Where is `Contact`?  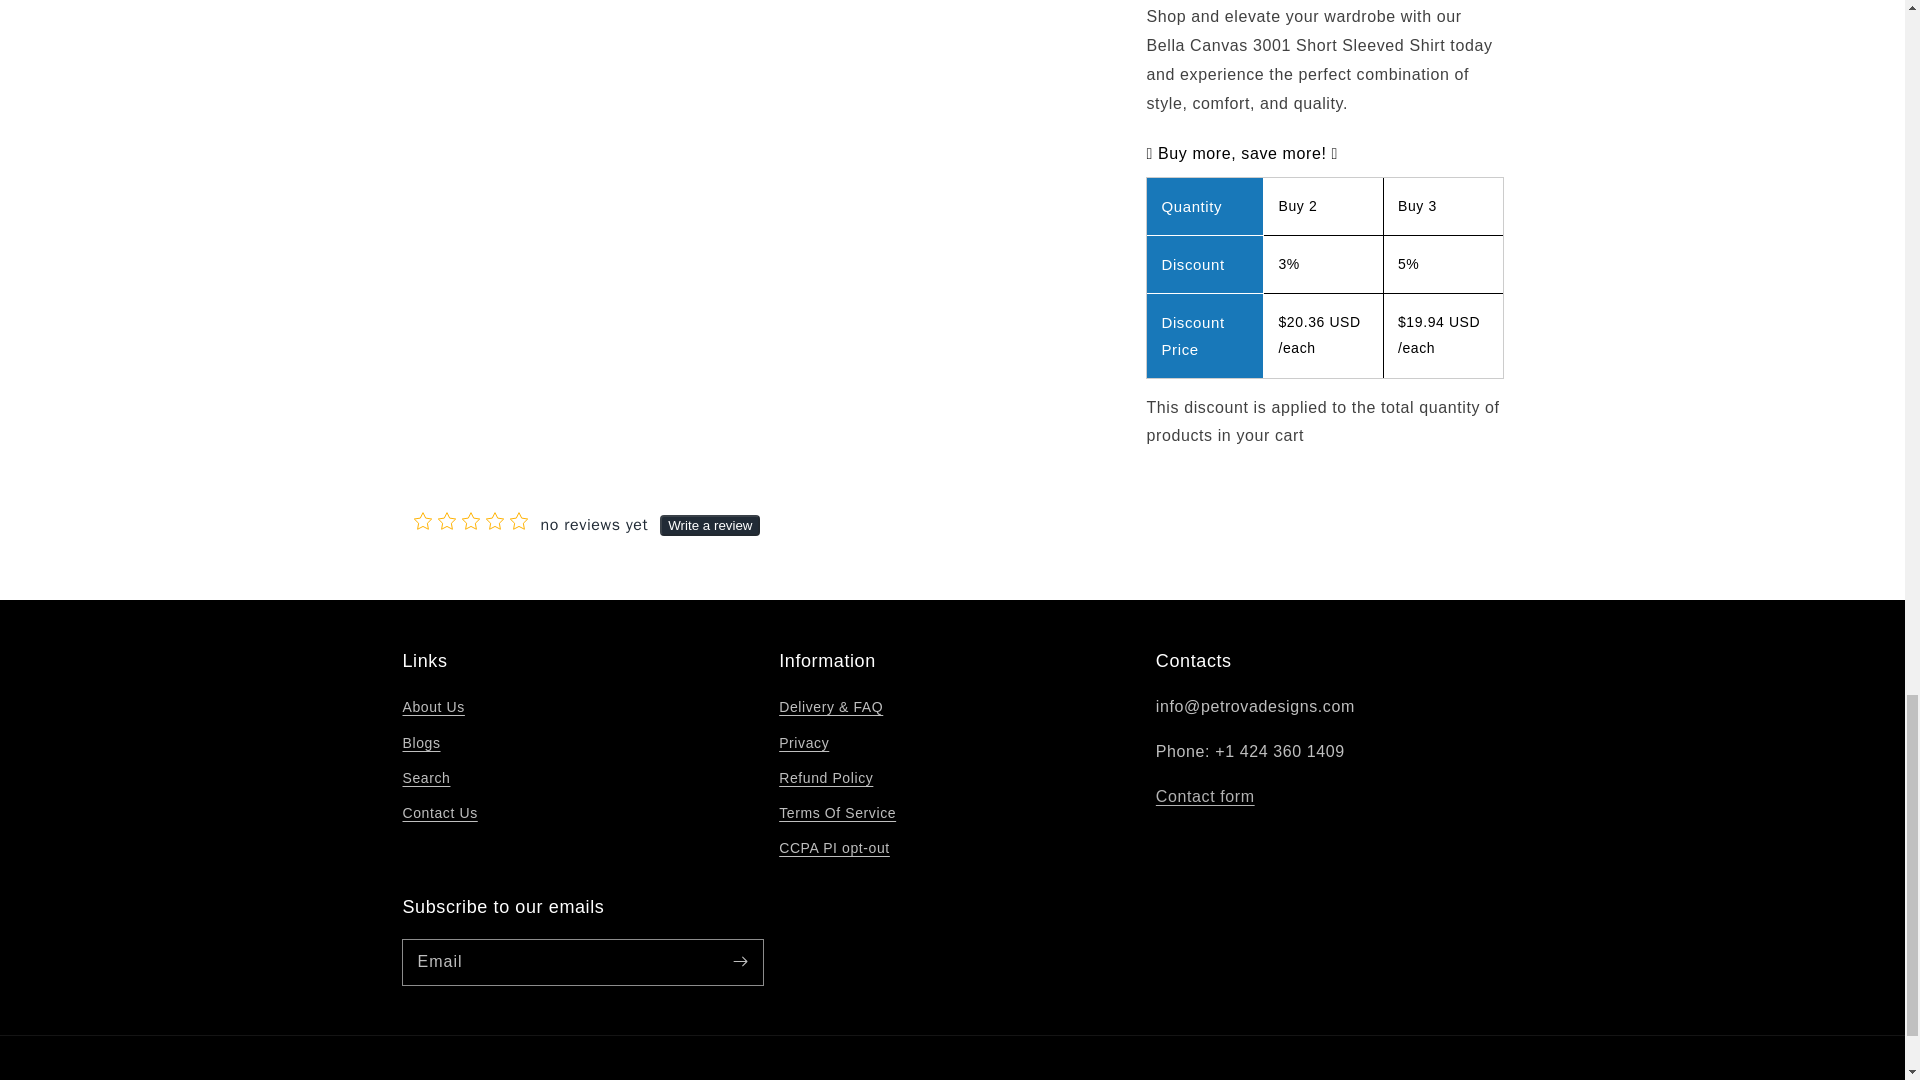 Contact is located at coordinates (1205, 796).